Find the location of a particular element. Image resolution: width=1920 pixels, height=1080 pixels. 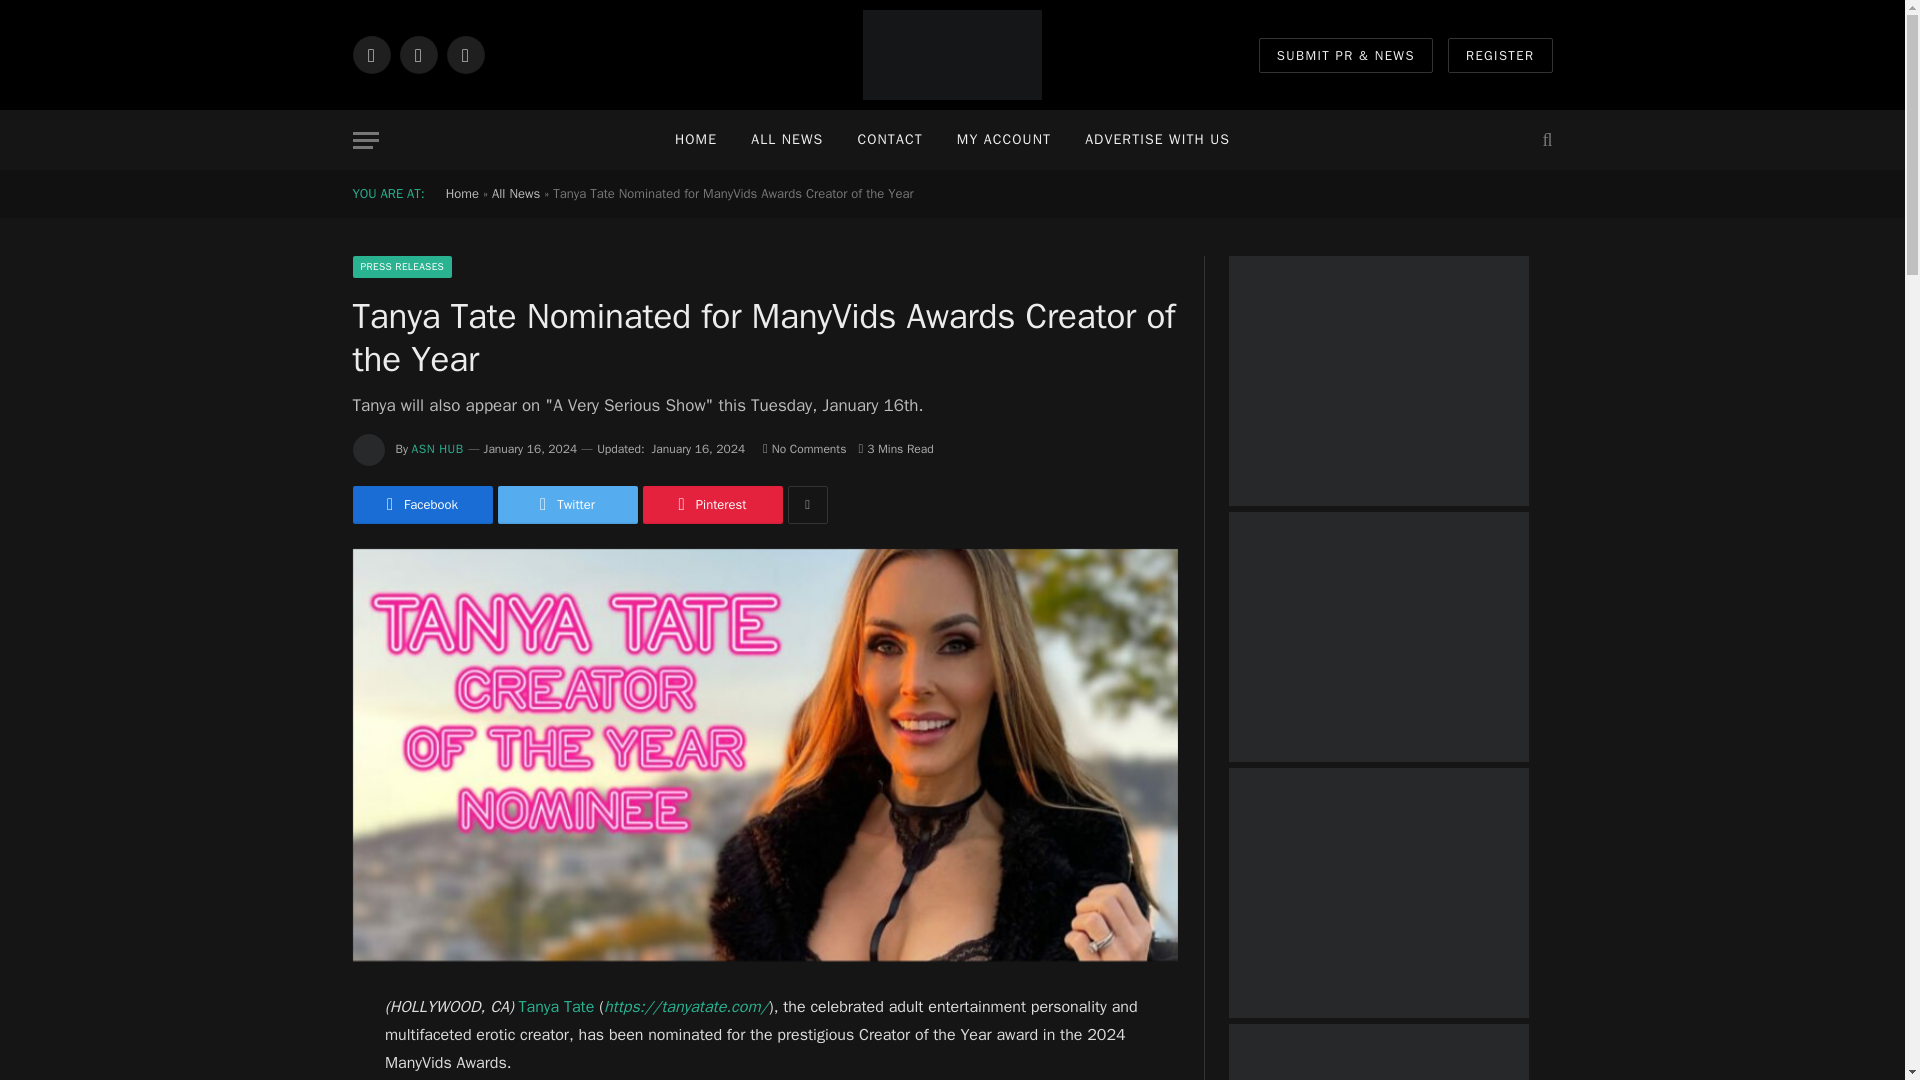

No Comments is located at coordinates (804, 448).